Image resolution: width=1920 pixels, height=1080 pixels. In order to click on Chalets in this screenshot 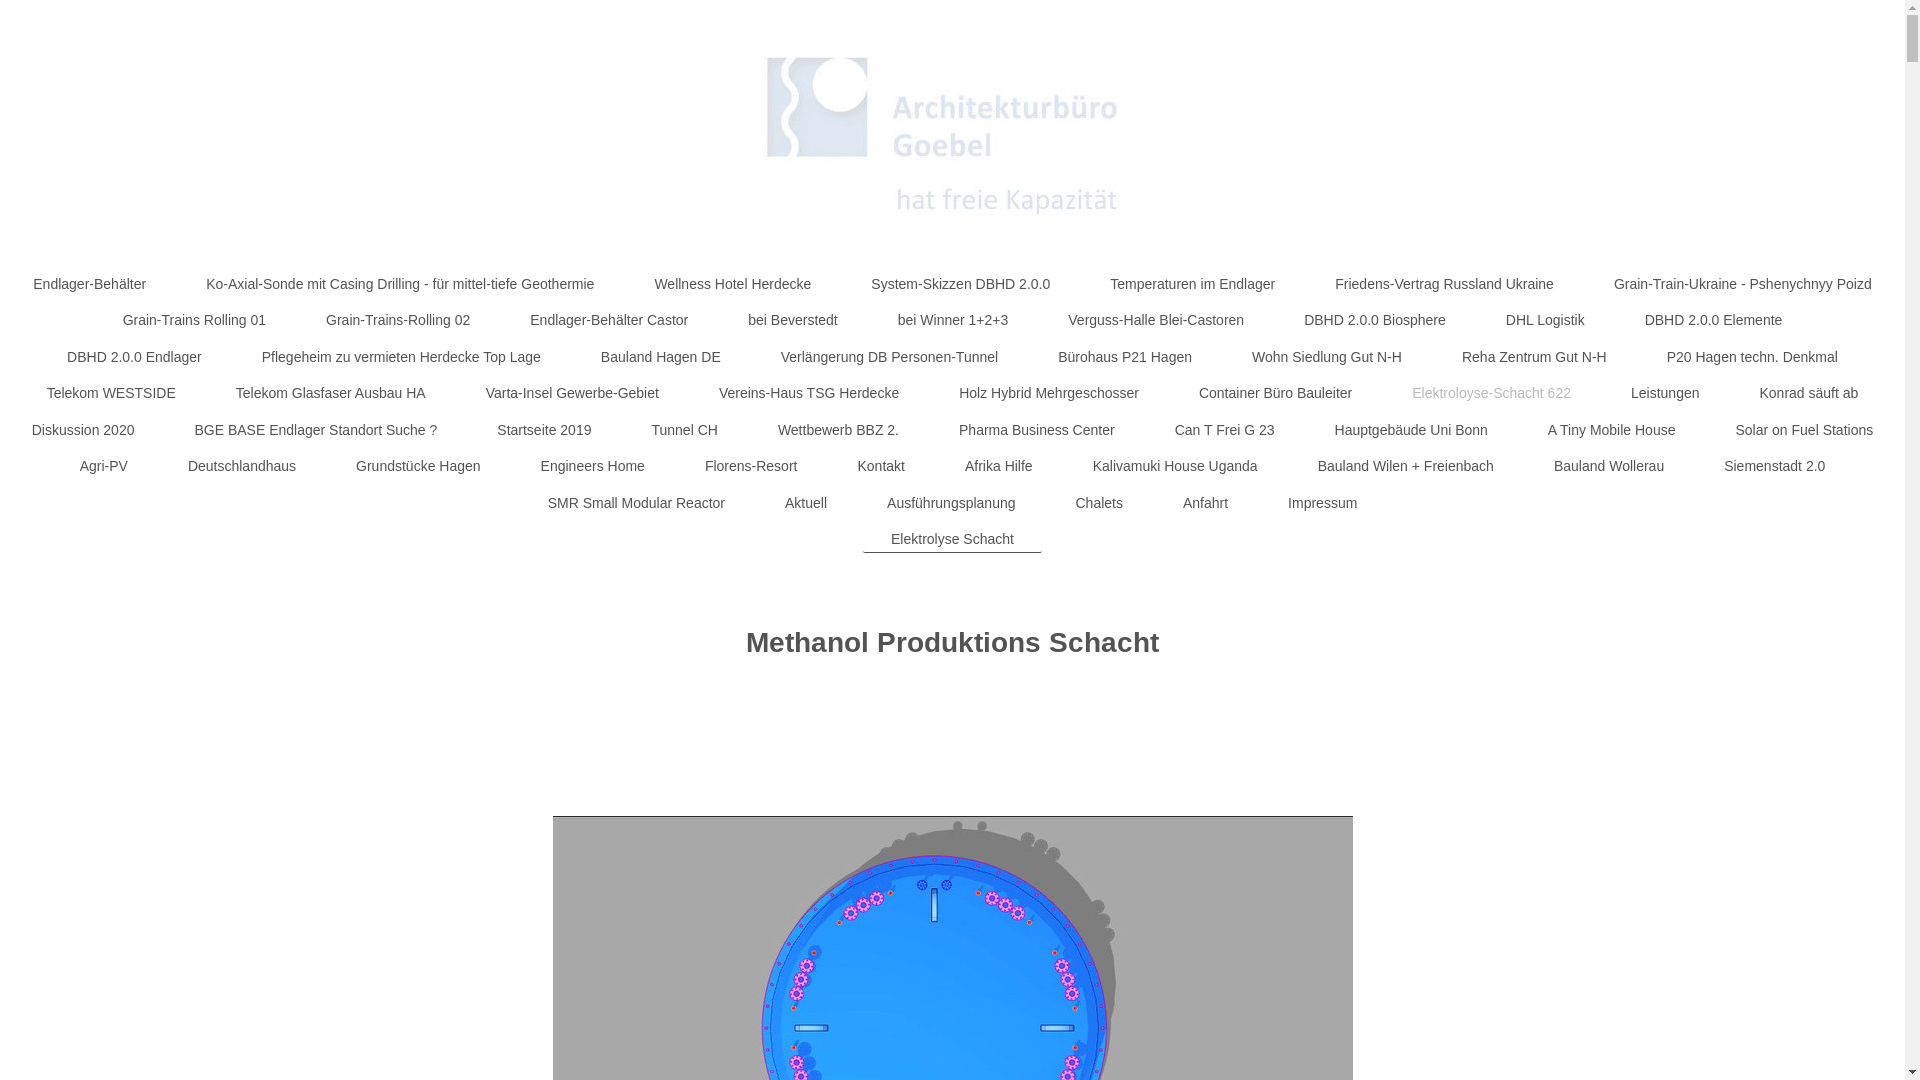, I will do `click(1100, 503)`.